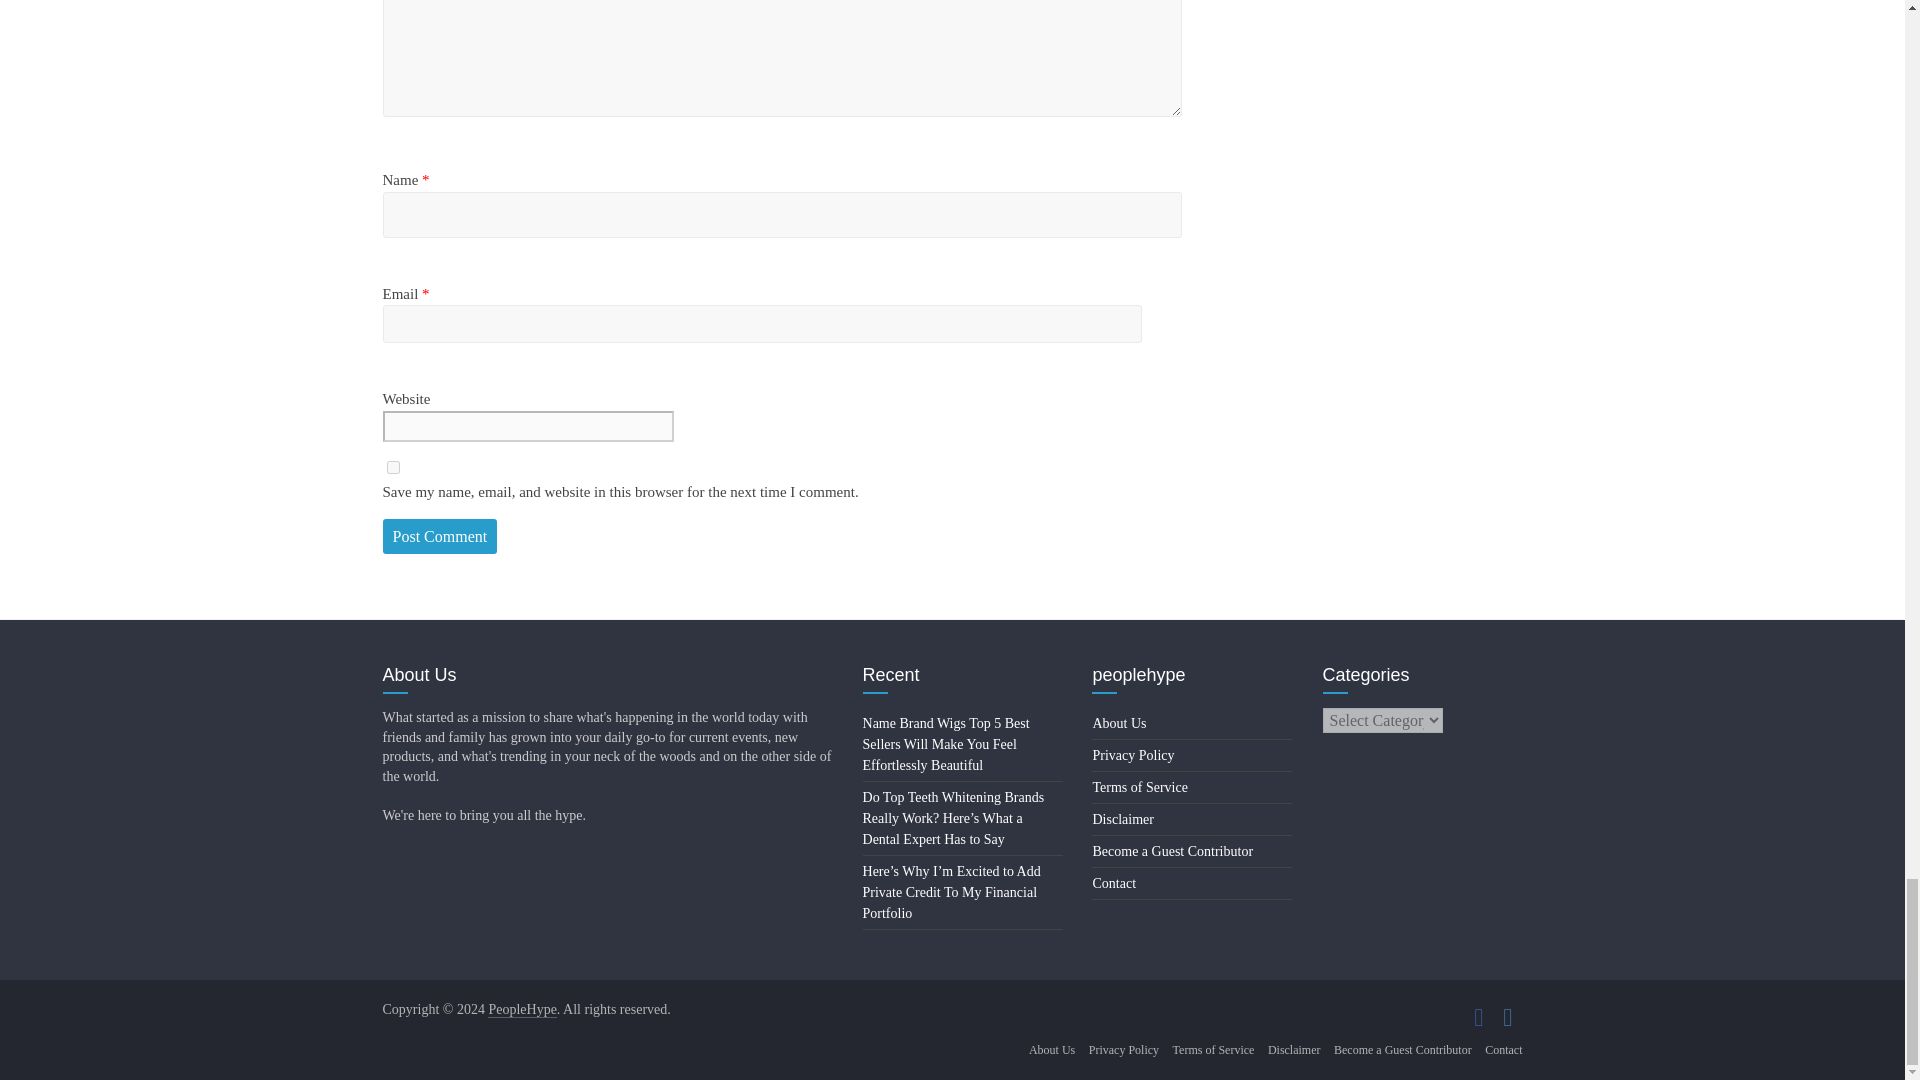 The width and height of the screenshot is (1920, 1080). I want to click on Post Comment, so click(440, 537).